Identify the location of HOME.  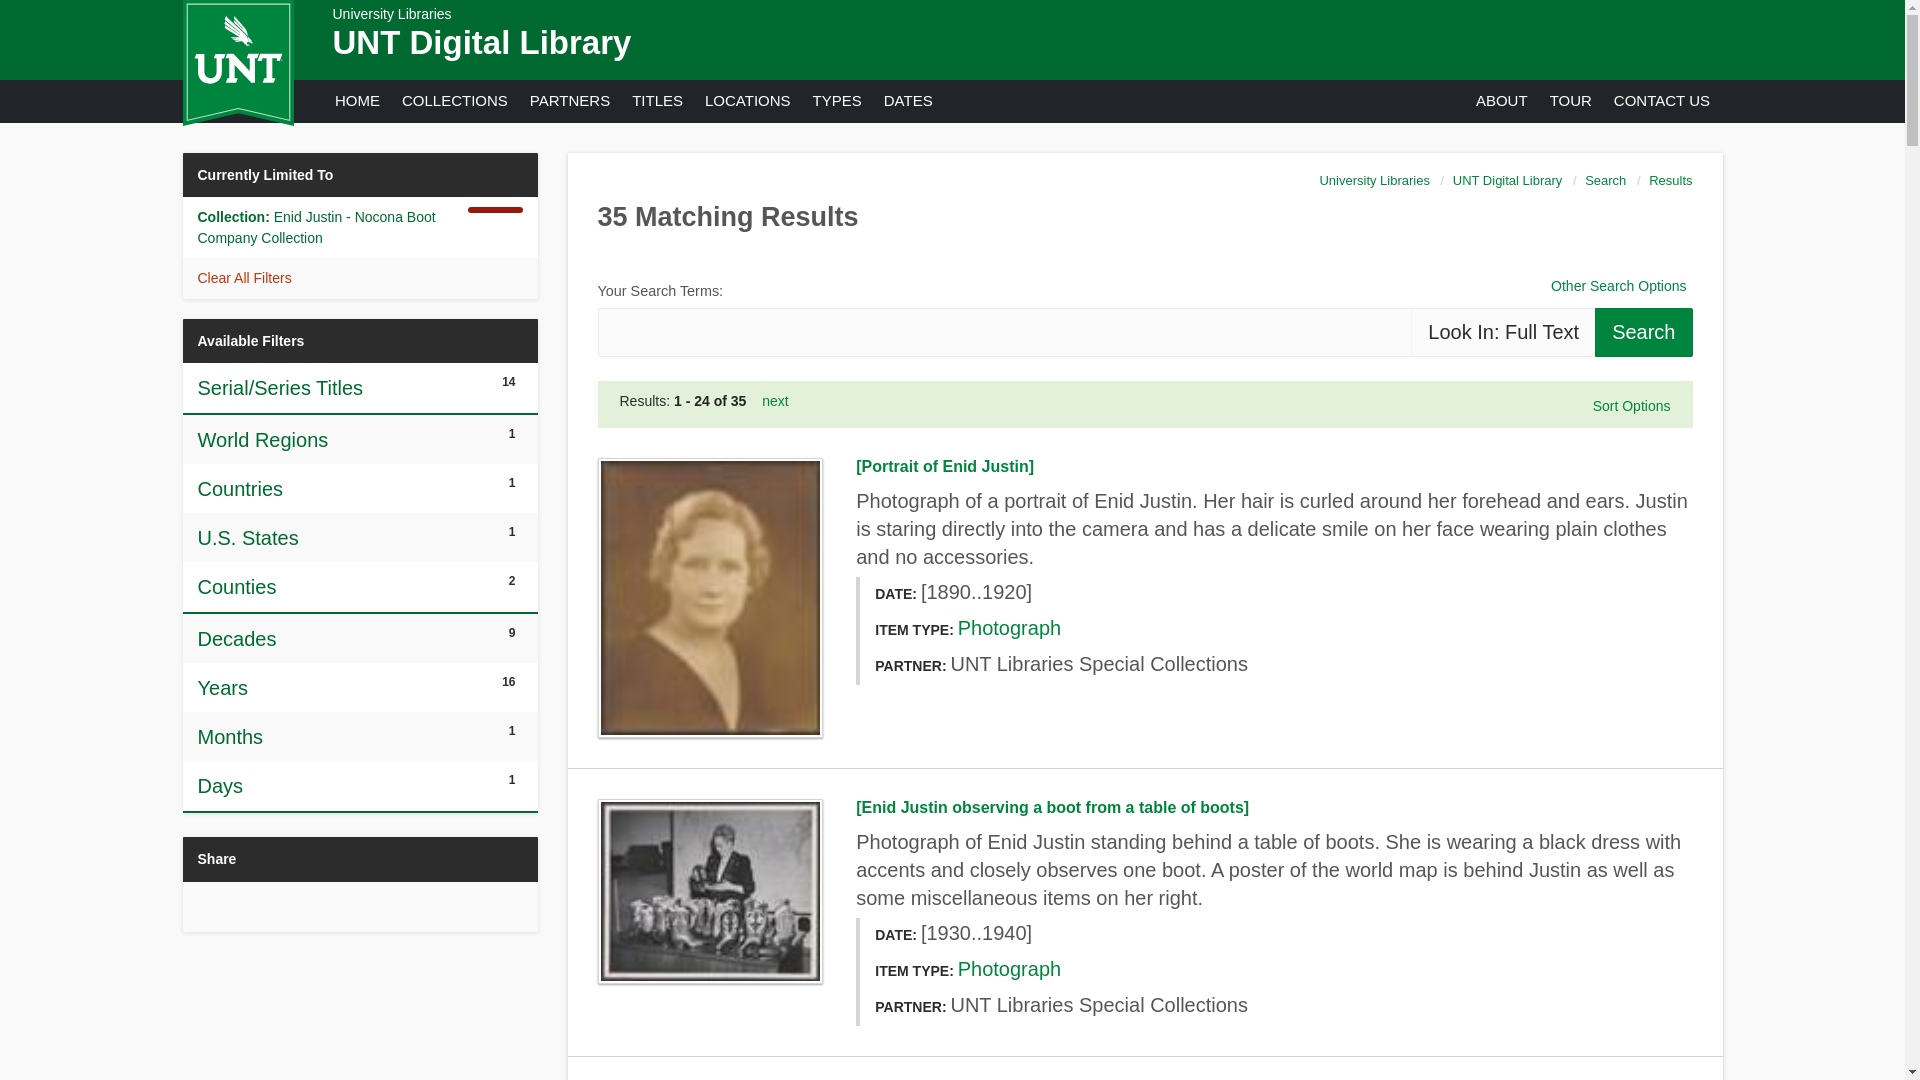
(356, 100).